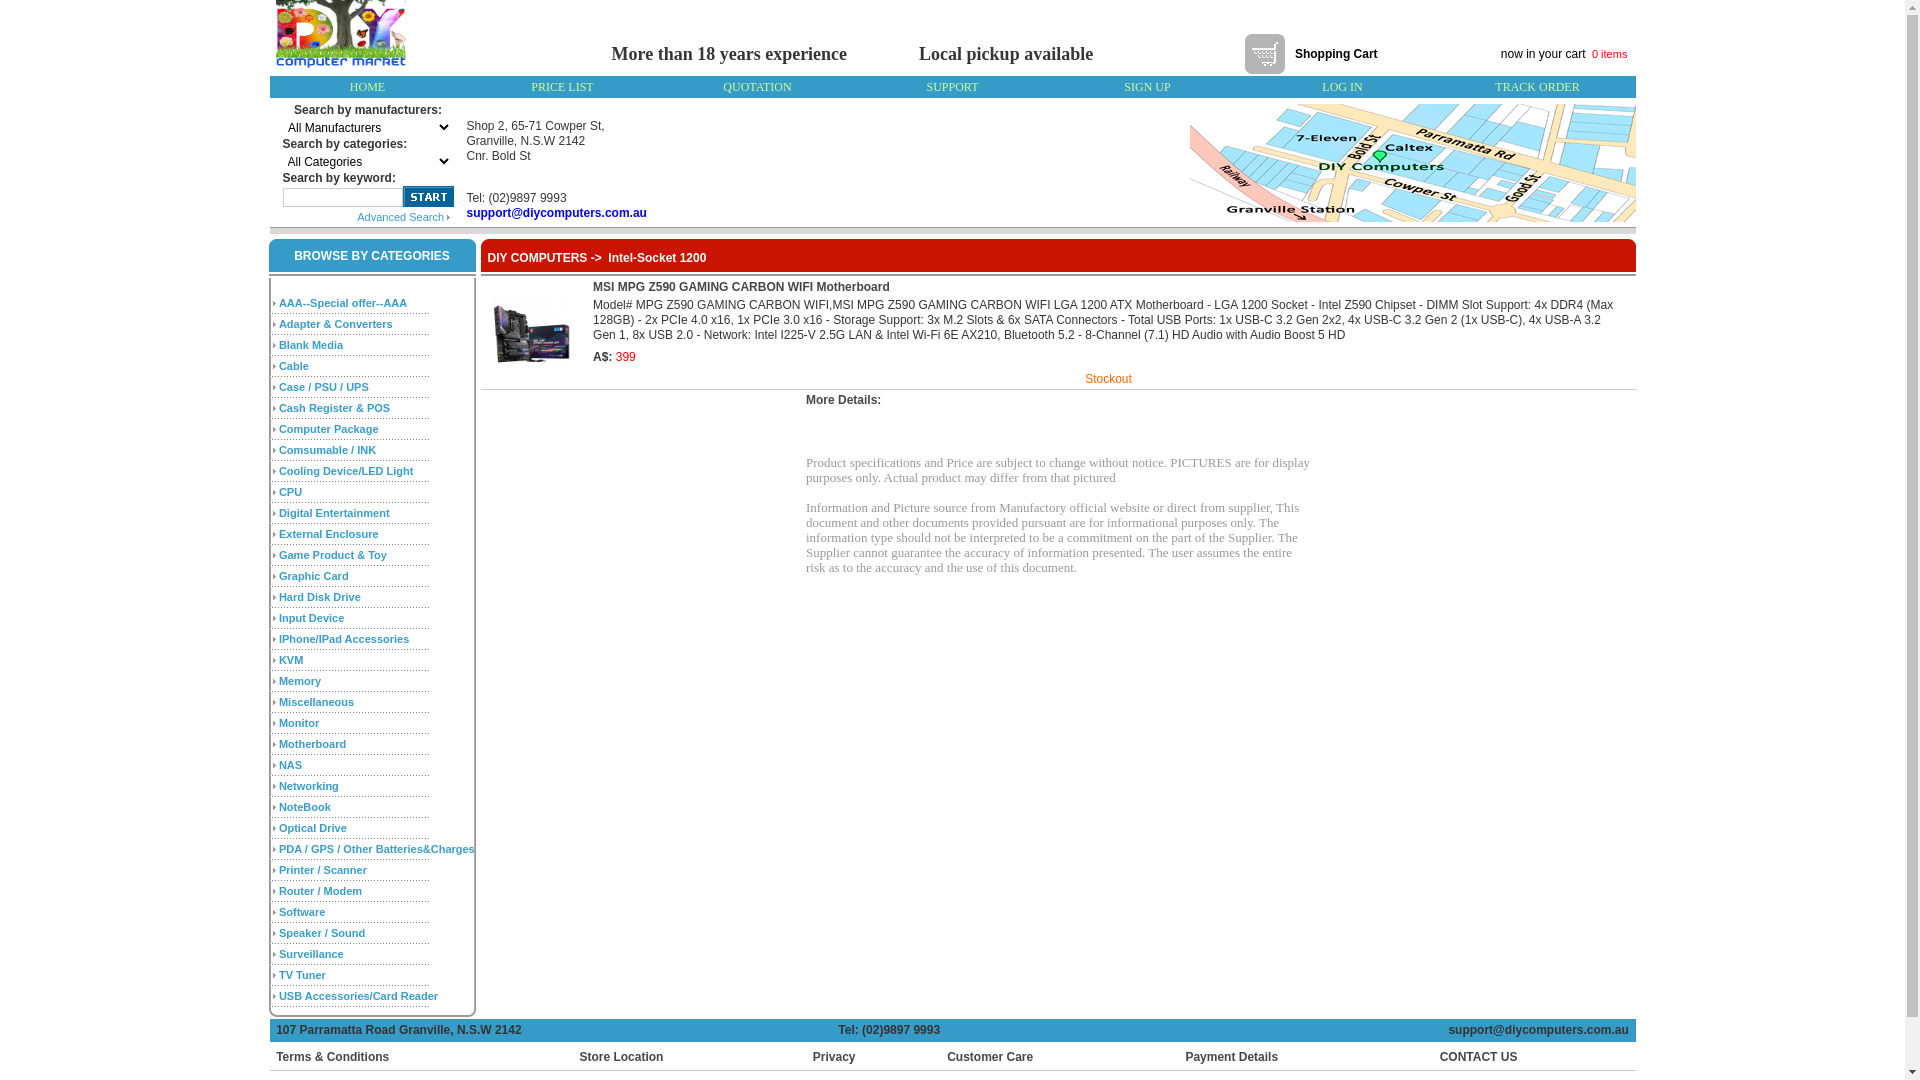 This screenshot has width=1920, height=1080. What do you see at coordinates (344, 638) in the screenshot?
I see `IPhone/IPad Accessories` at bounding box center [344, 638].